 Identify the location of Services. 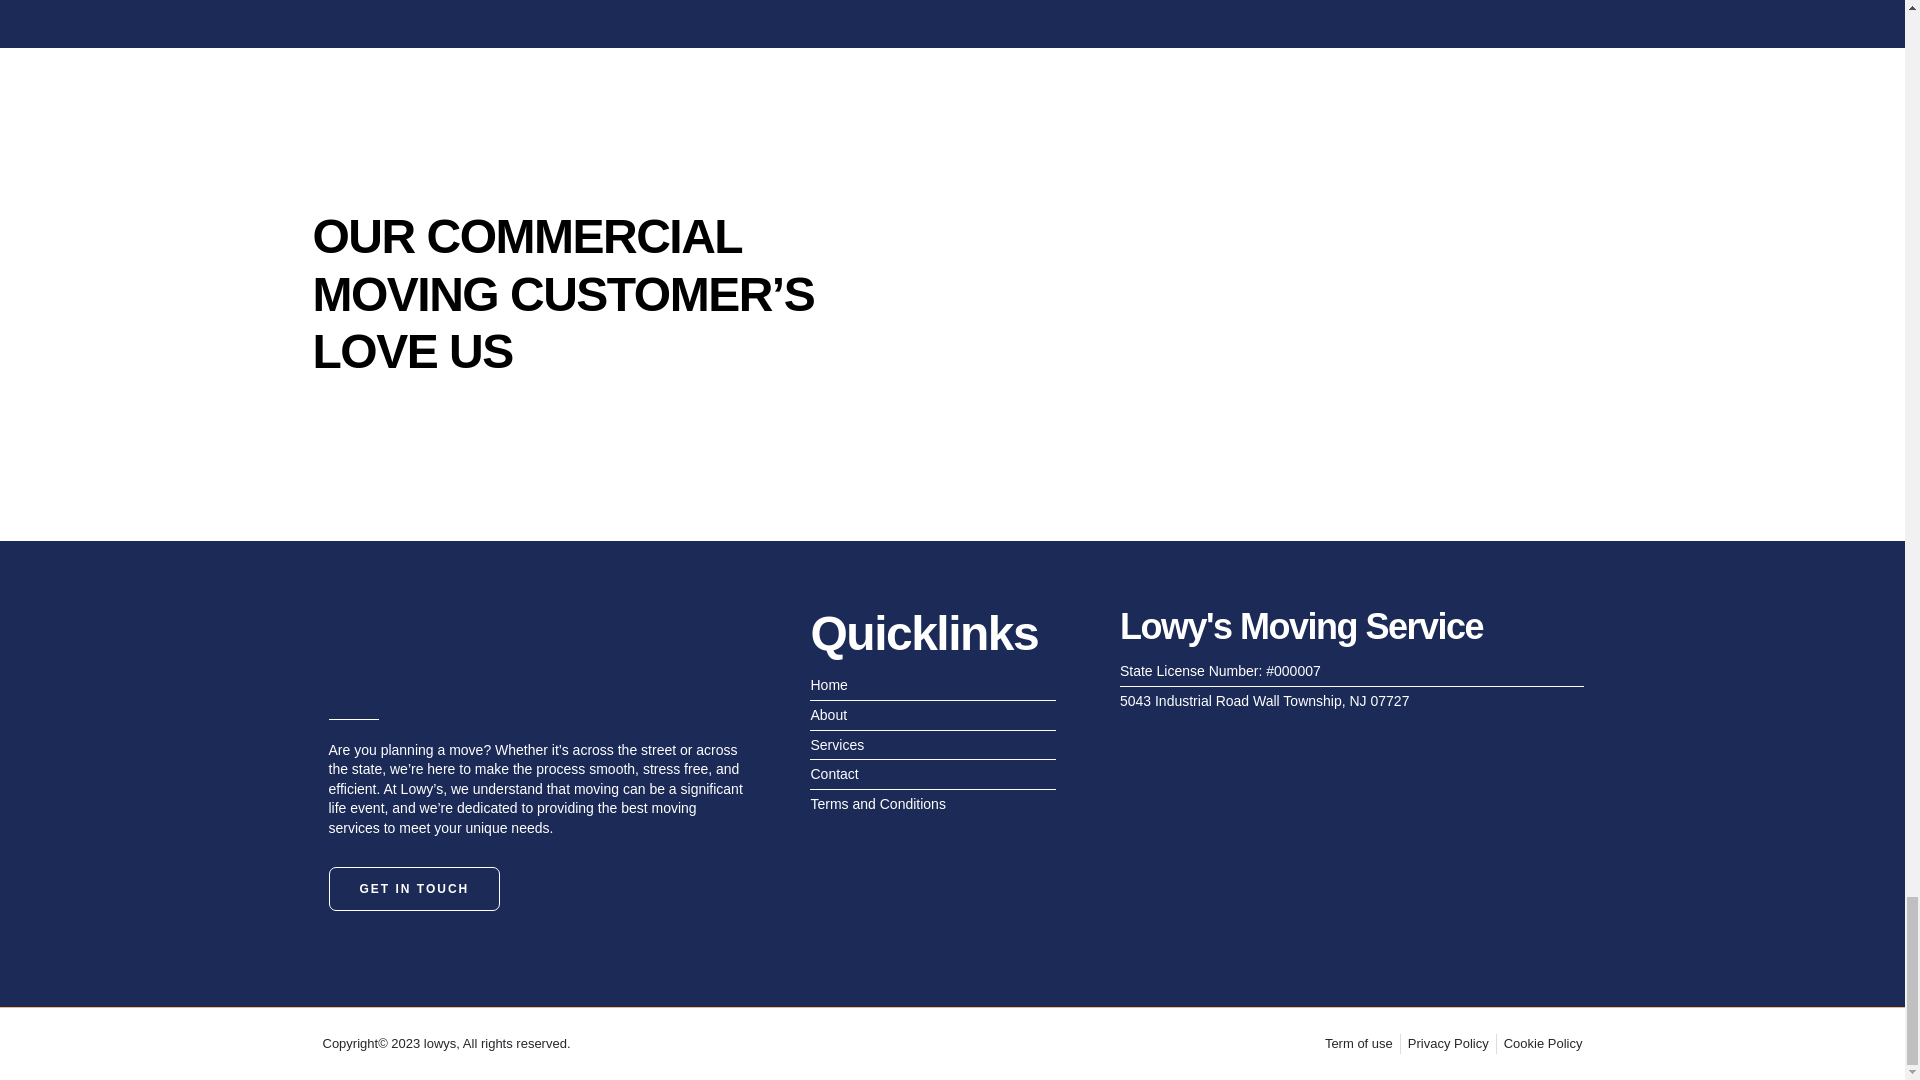
(932, 746).